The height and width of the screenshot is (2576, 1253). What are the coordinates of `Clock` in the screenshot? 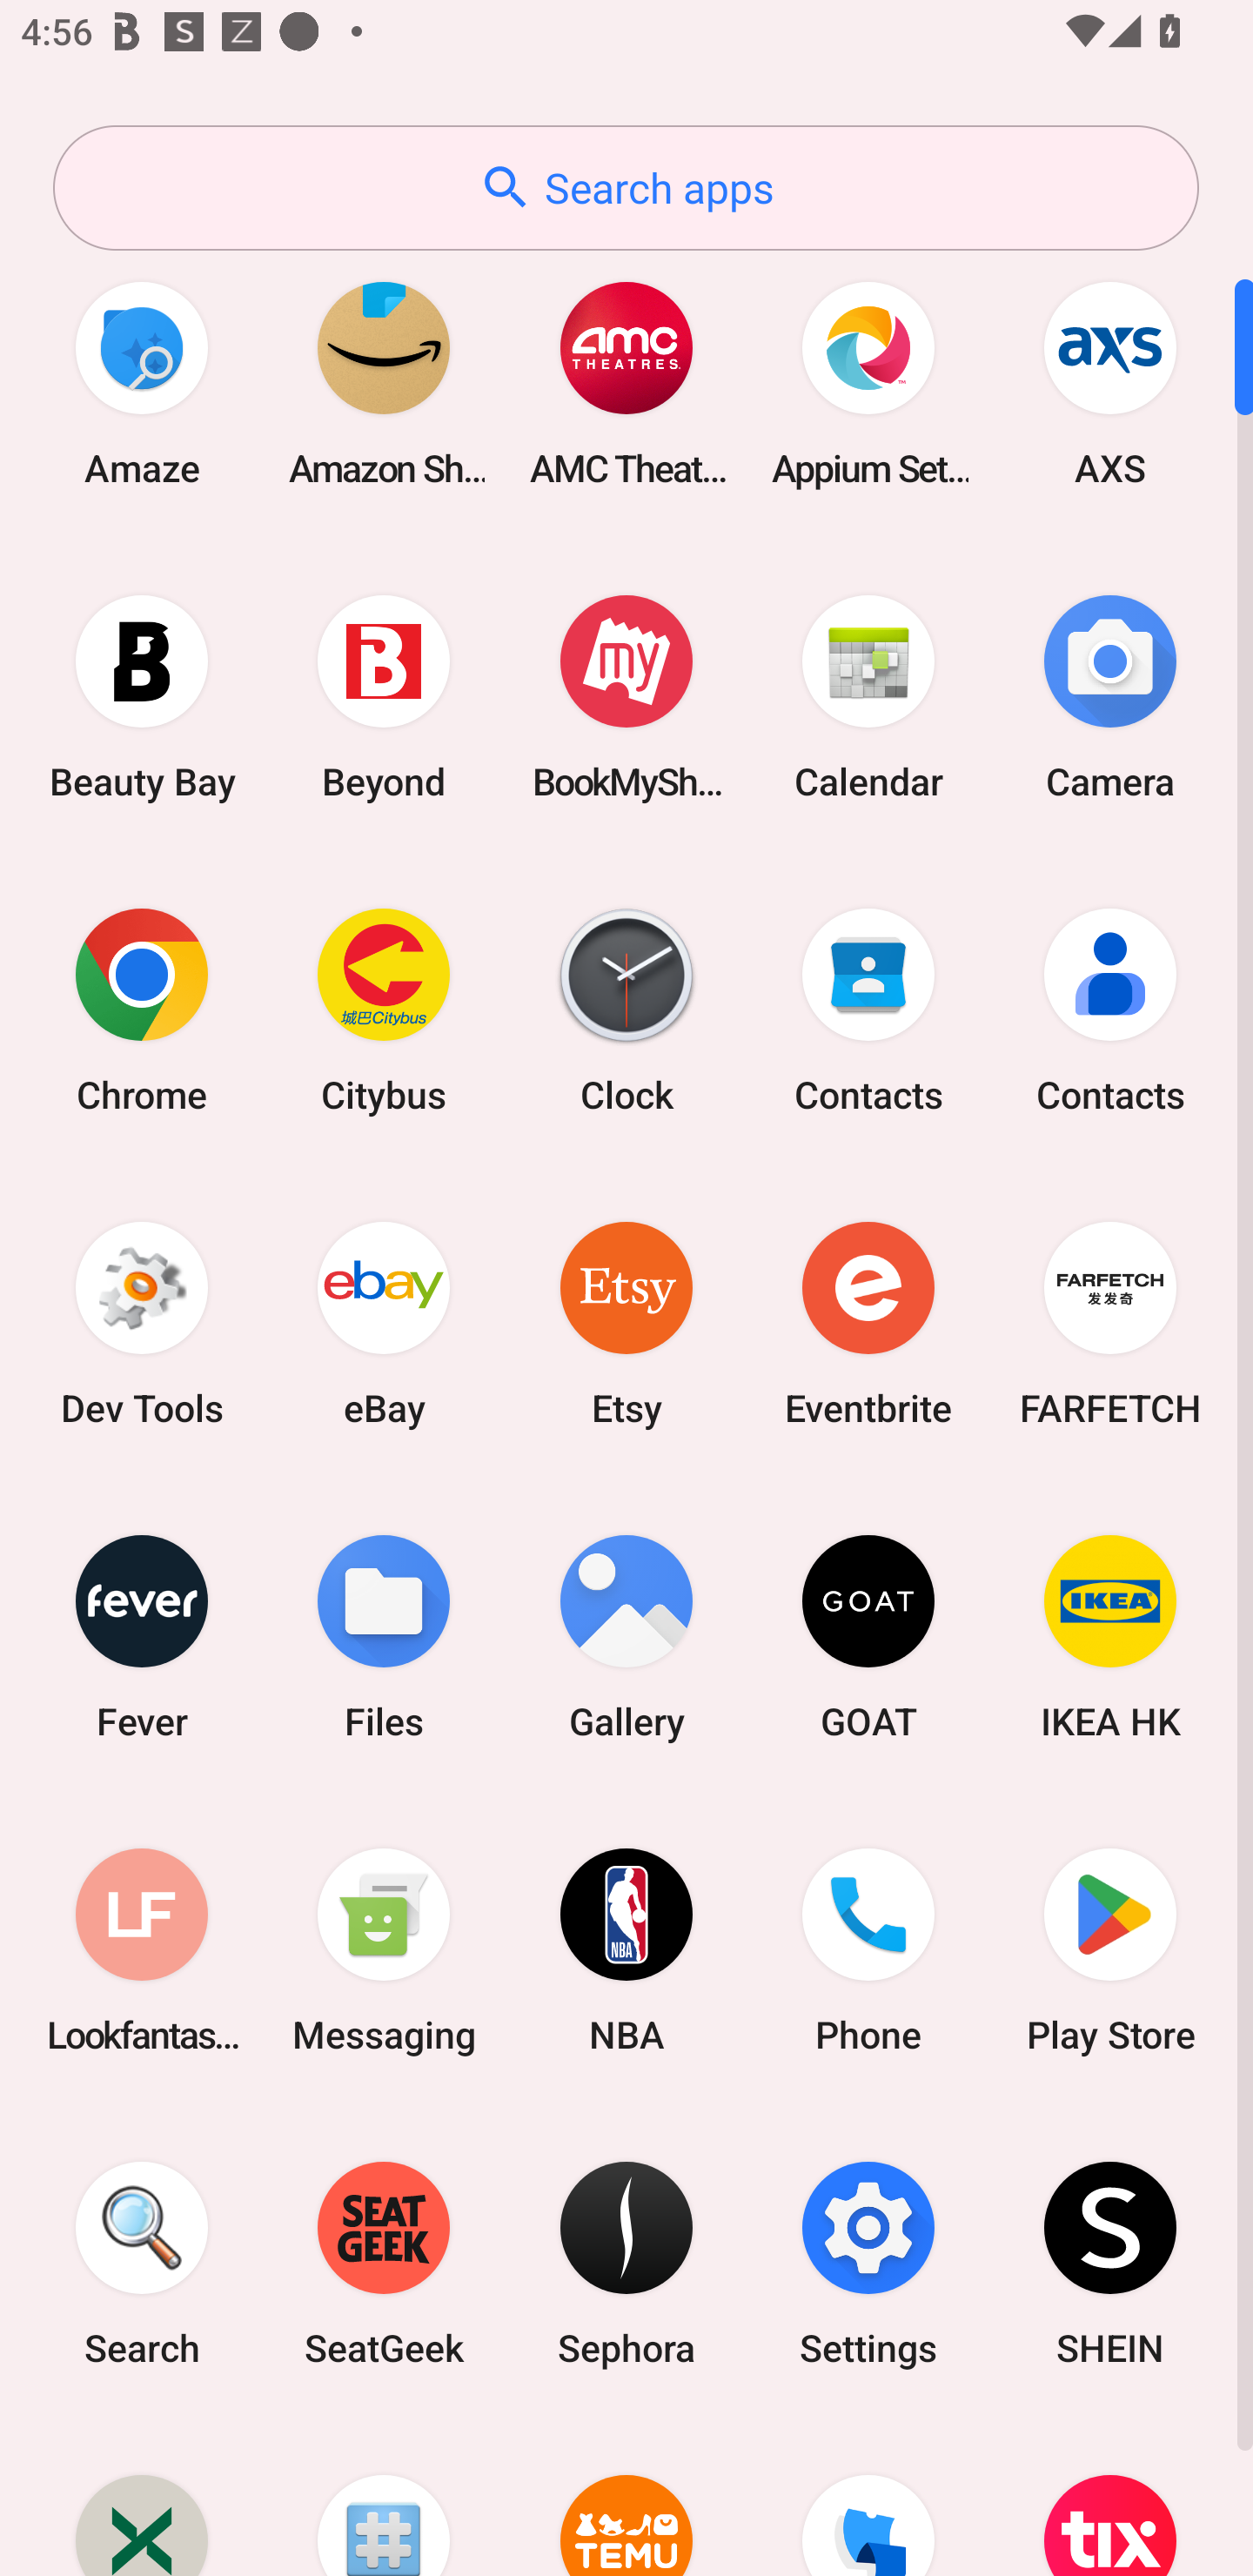 It's located at (626, 1010).